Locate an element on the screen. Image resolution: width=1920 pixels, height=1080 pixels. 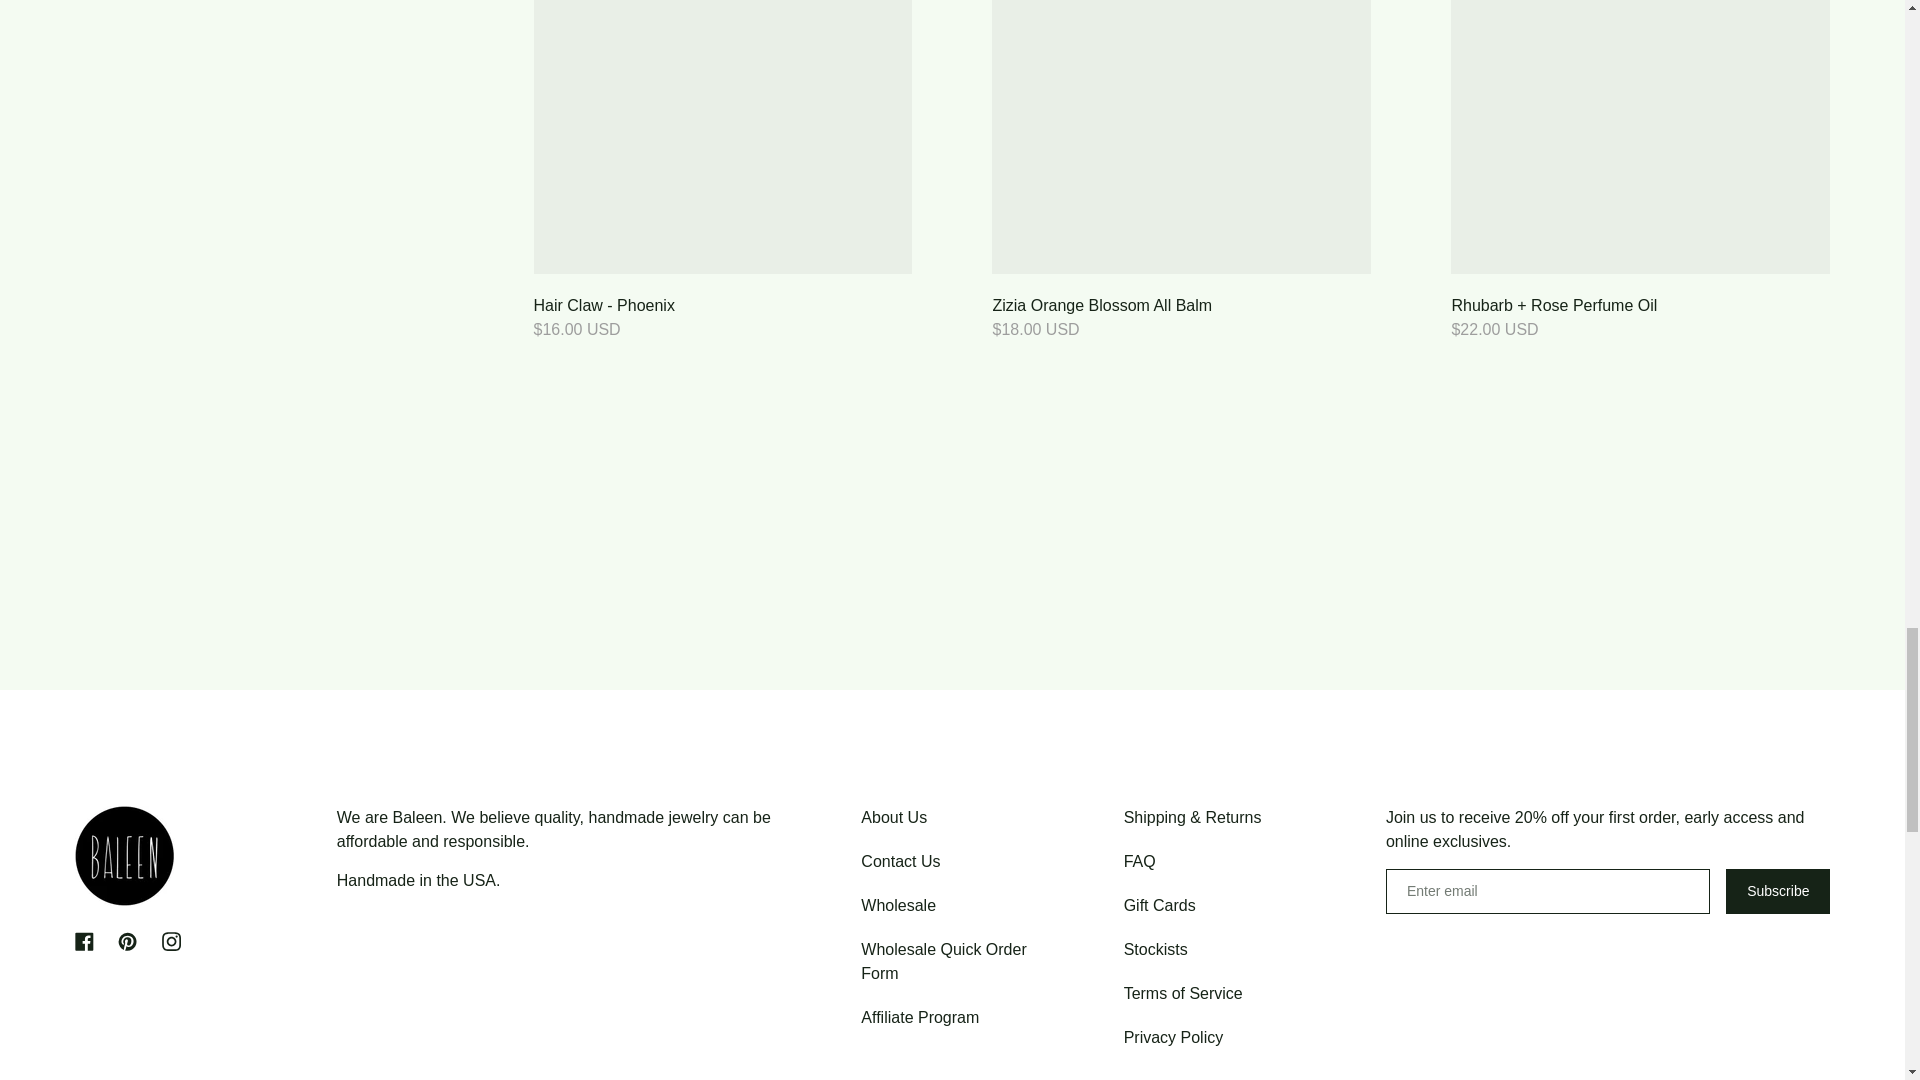
Baleen on Pinterest is located at coordinates (127, 942).